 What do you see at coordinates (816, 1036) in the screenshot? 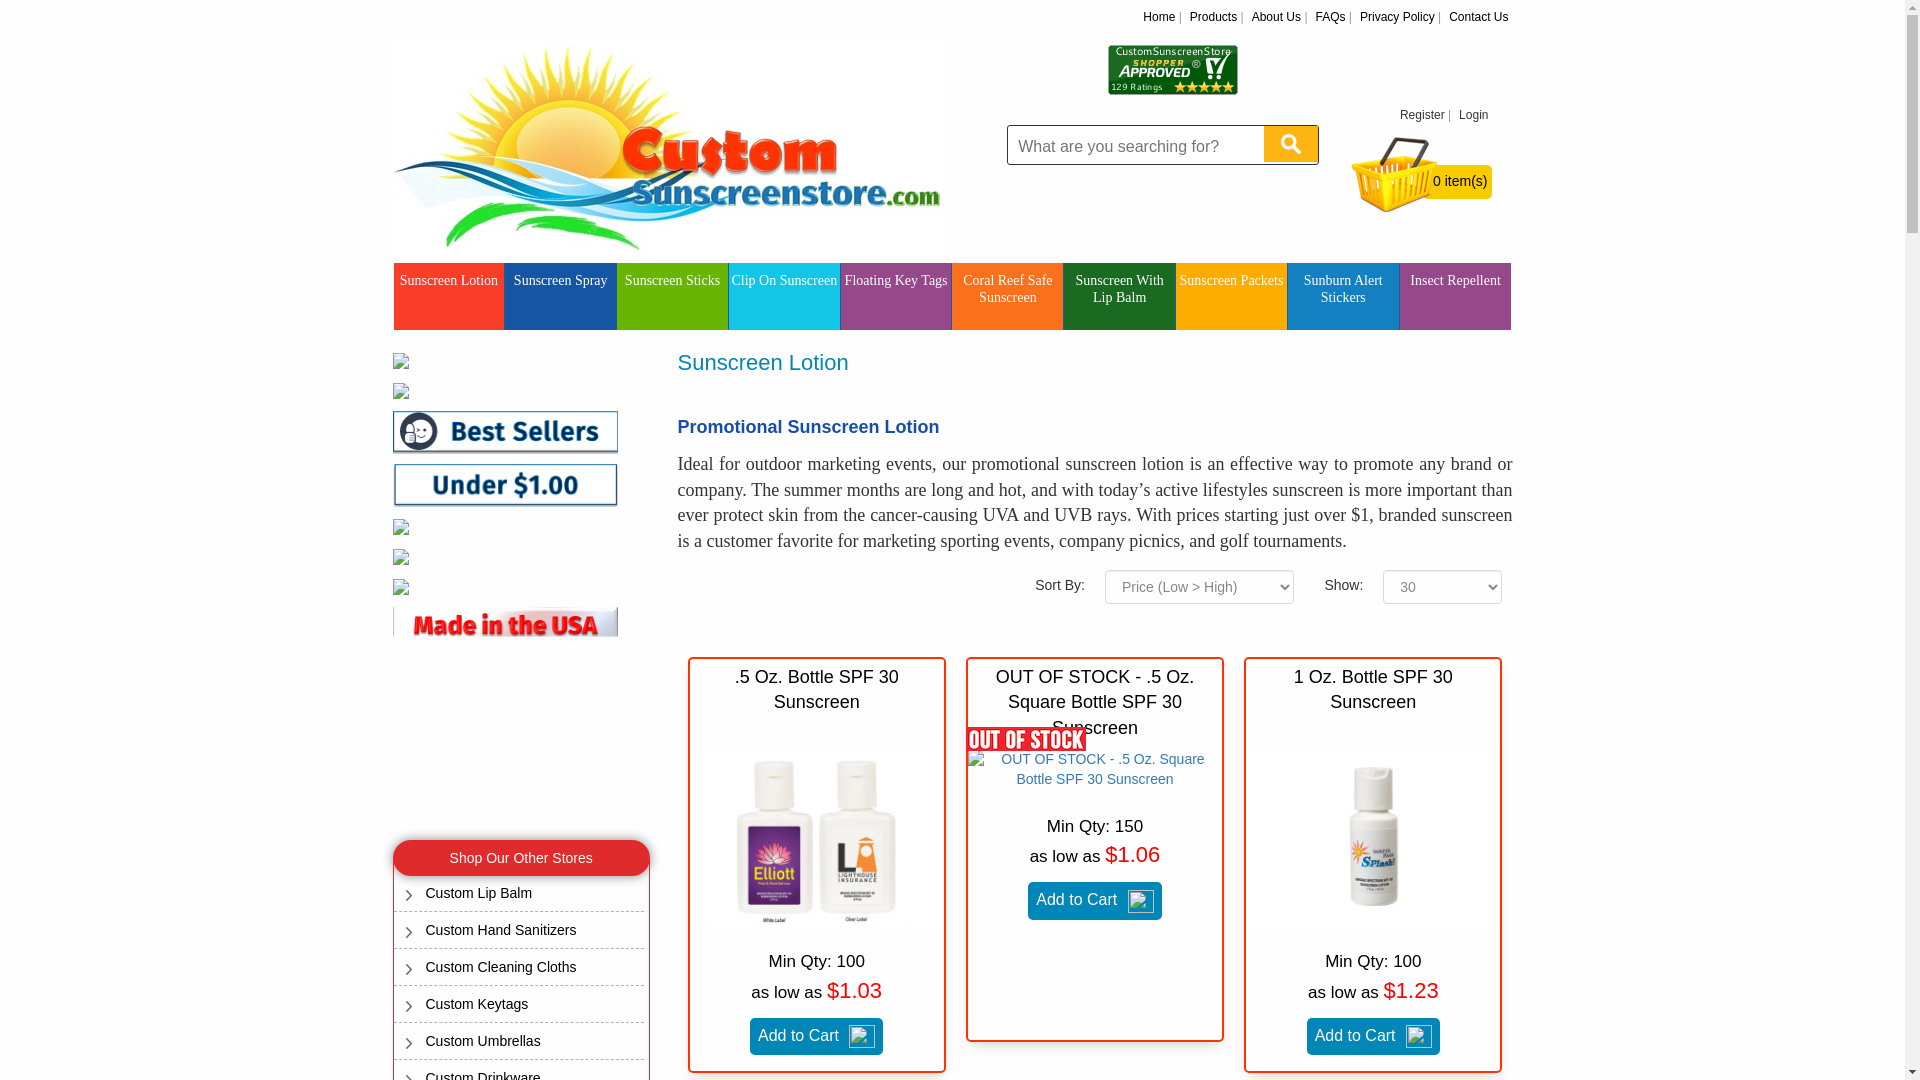
I see `Add to Cart` at bounding box center [816, 1036].